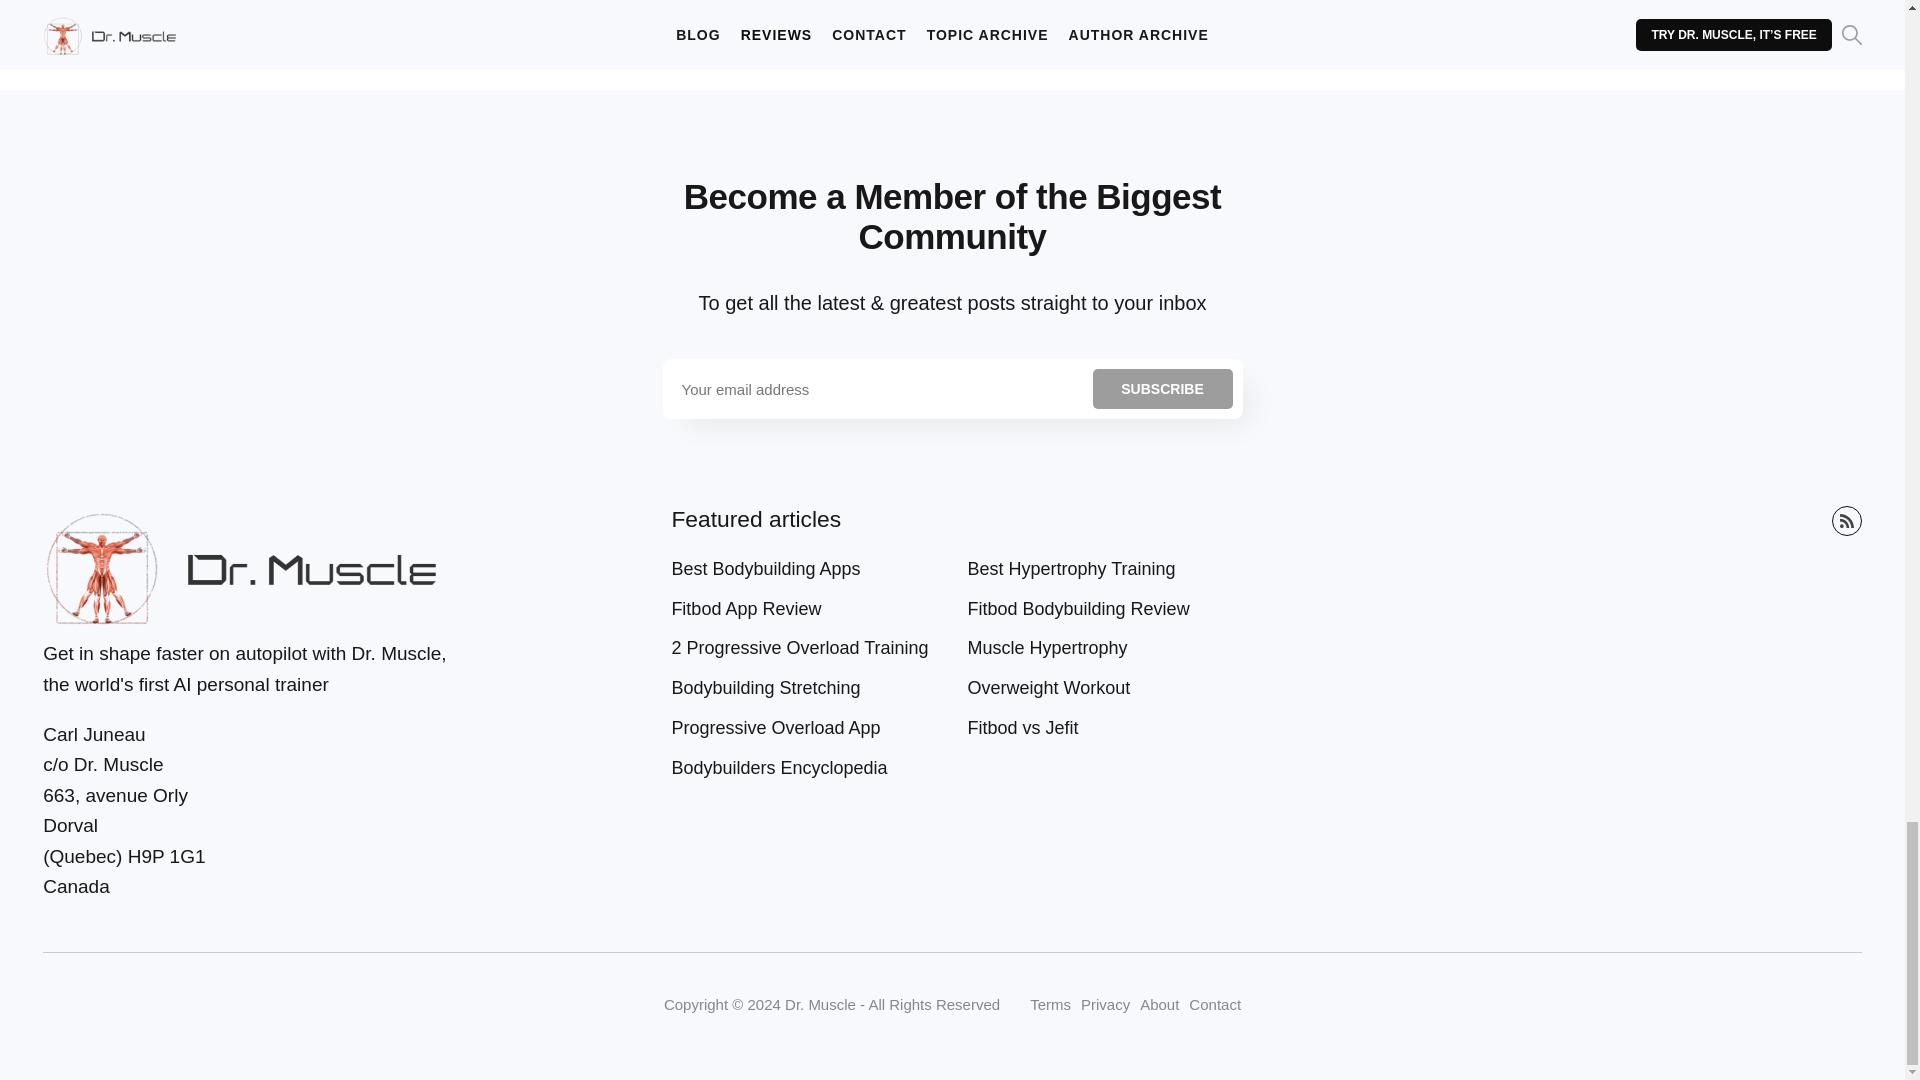  What do you see at coordinates (1028, 728) in the screenshot?
I see `Fitbod vs Jefit` at bounding box center [1028, 728].